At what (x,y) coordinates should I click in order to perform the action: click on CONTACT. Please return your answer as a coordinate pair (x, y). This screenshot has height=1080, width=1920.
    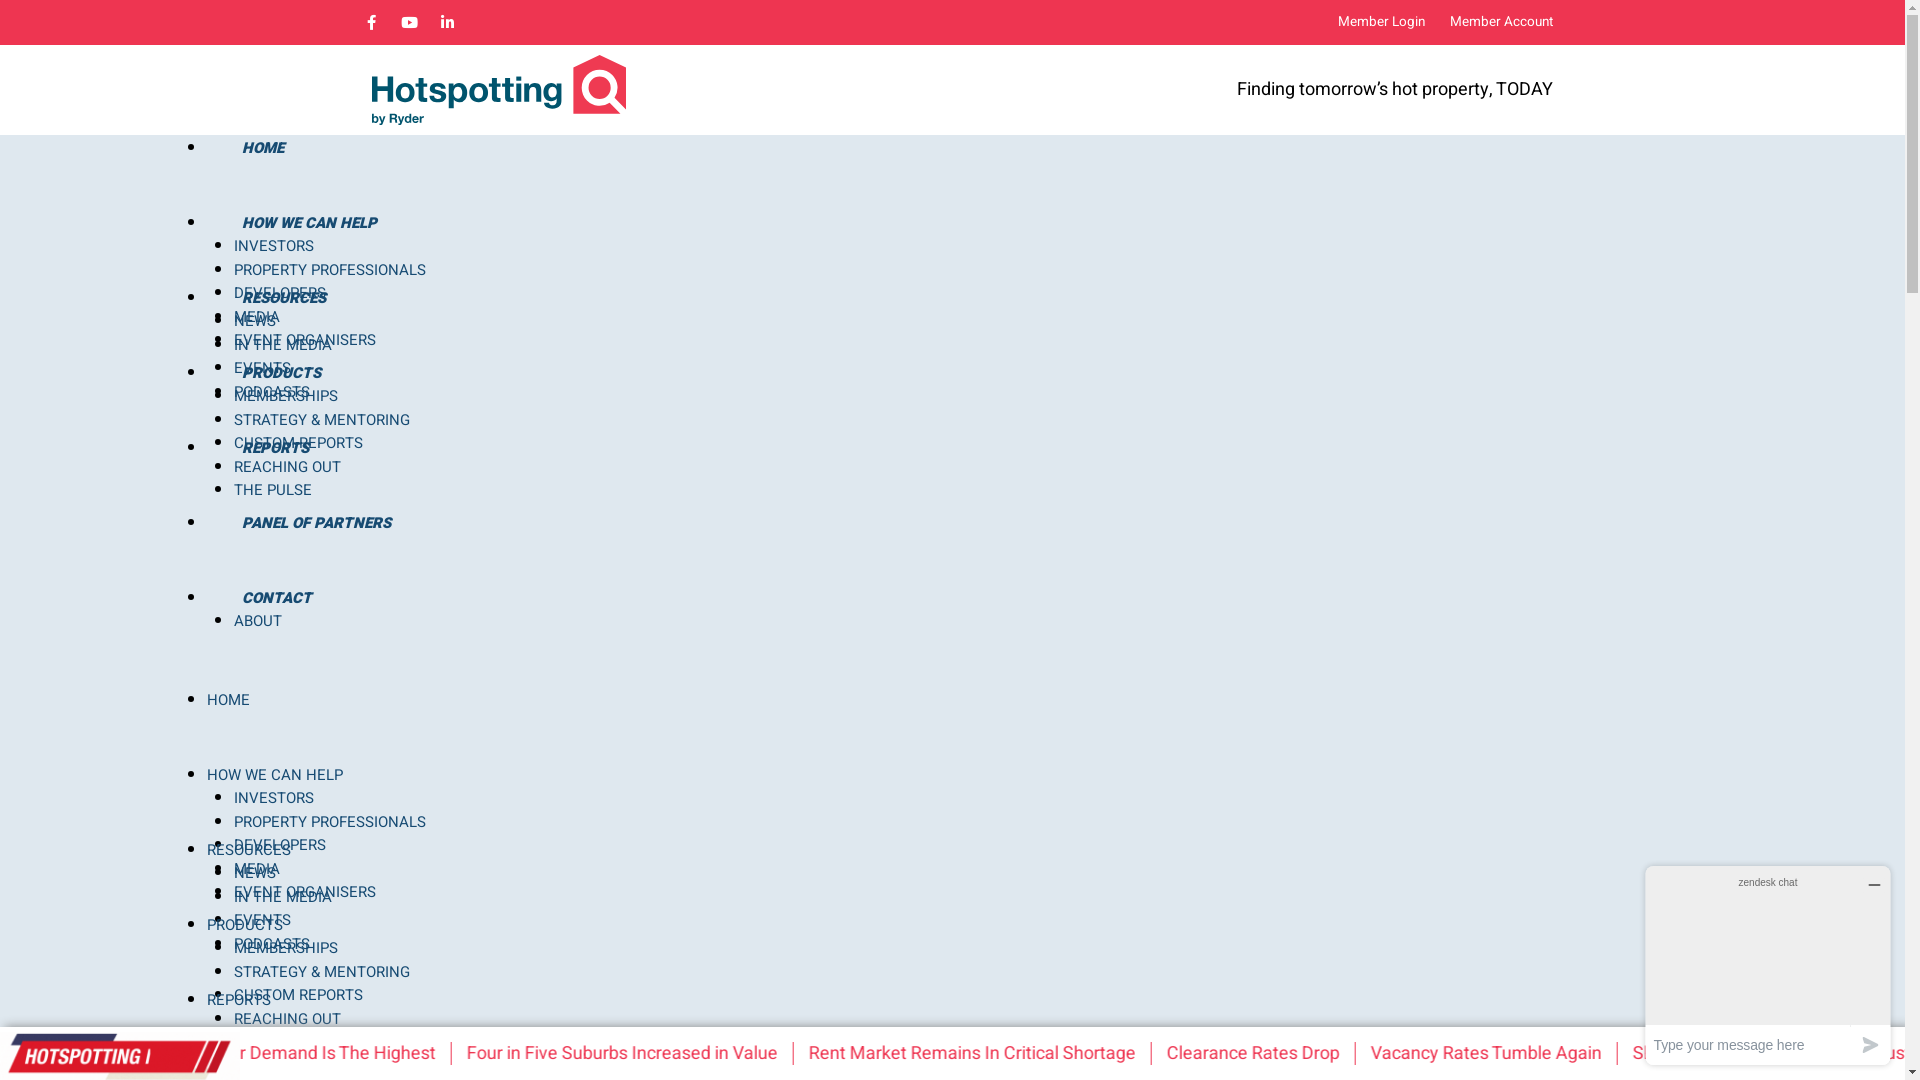
    Looking at the image, I should click on (276, 598).